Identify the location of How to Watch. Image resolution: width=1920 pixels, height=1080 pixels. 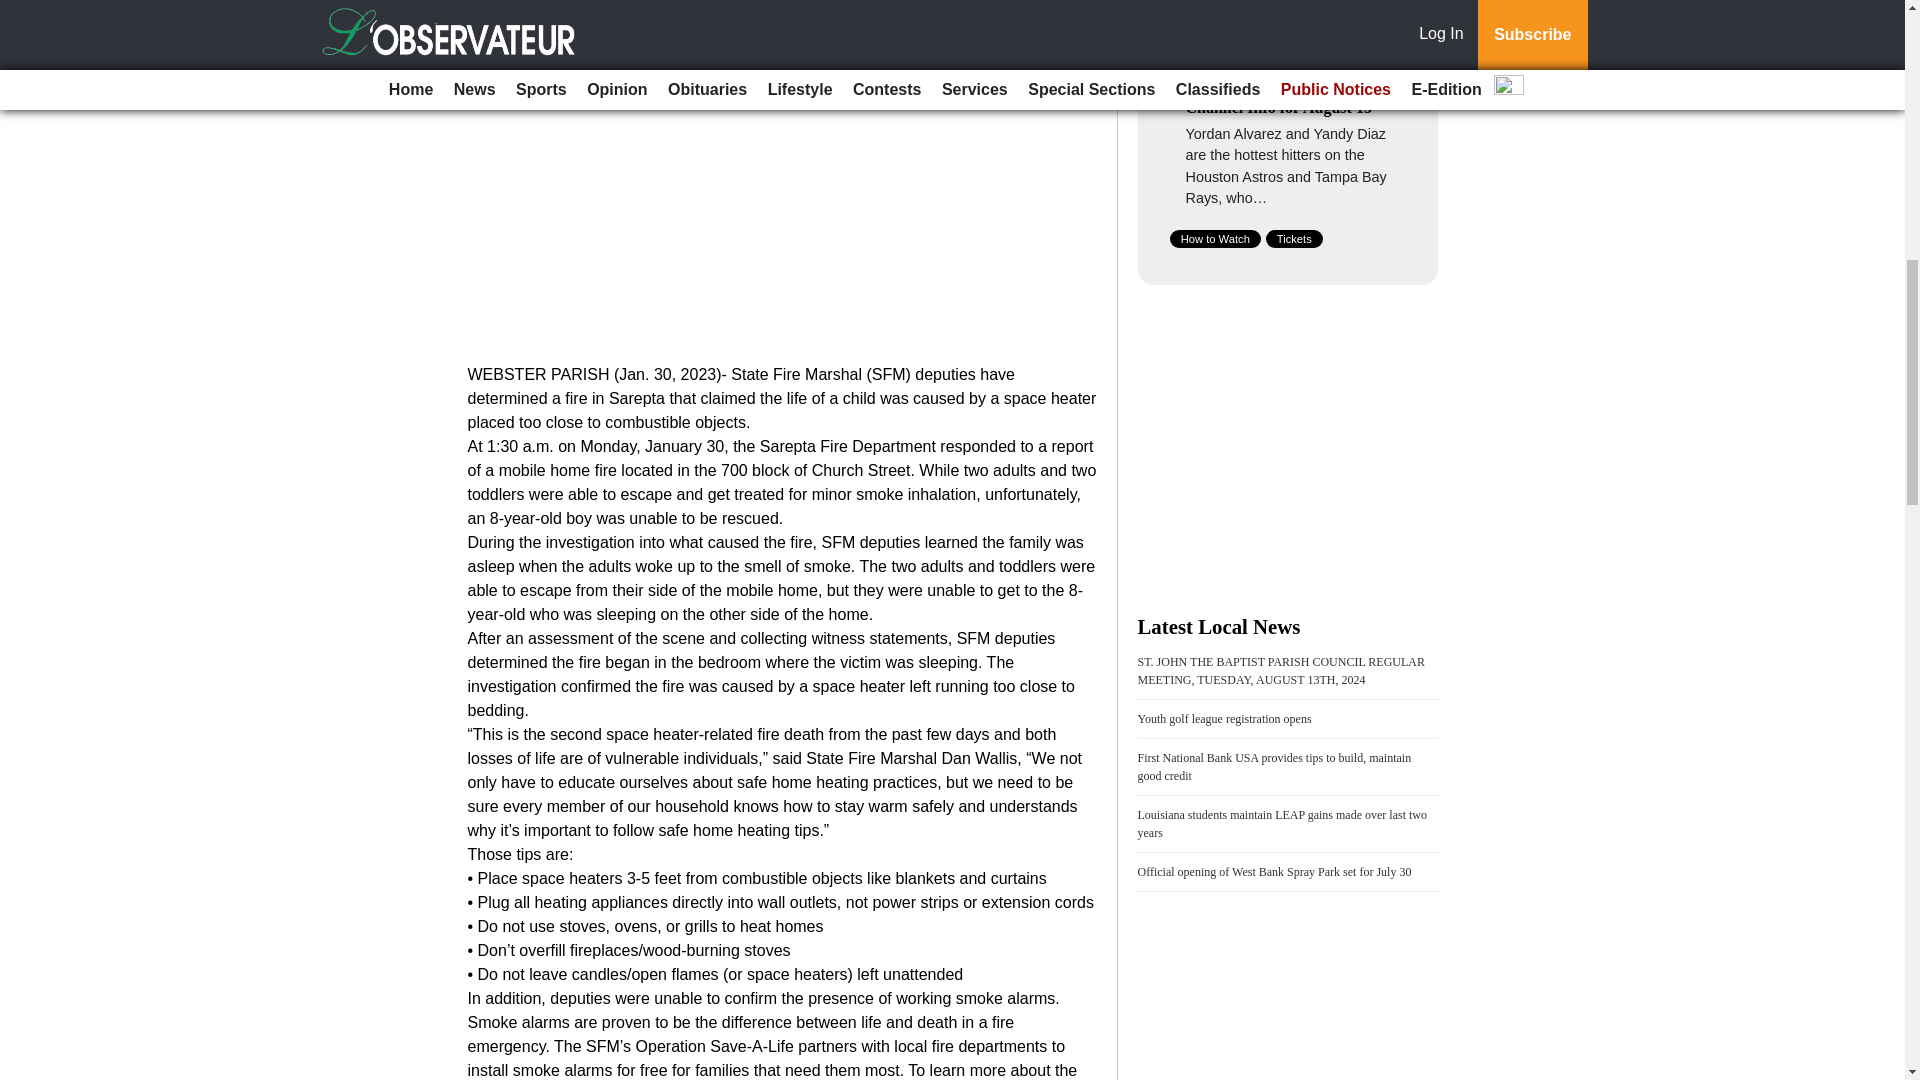
(1215, 239).